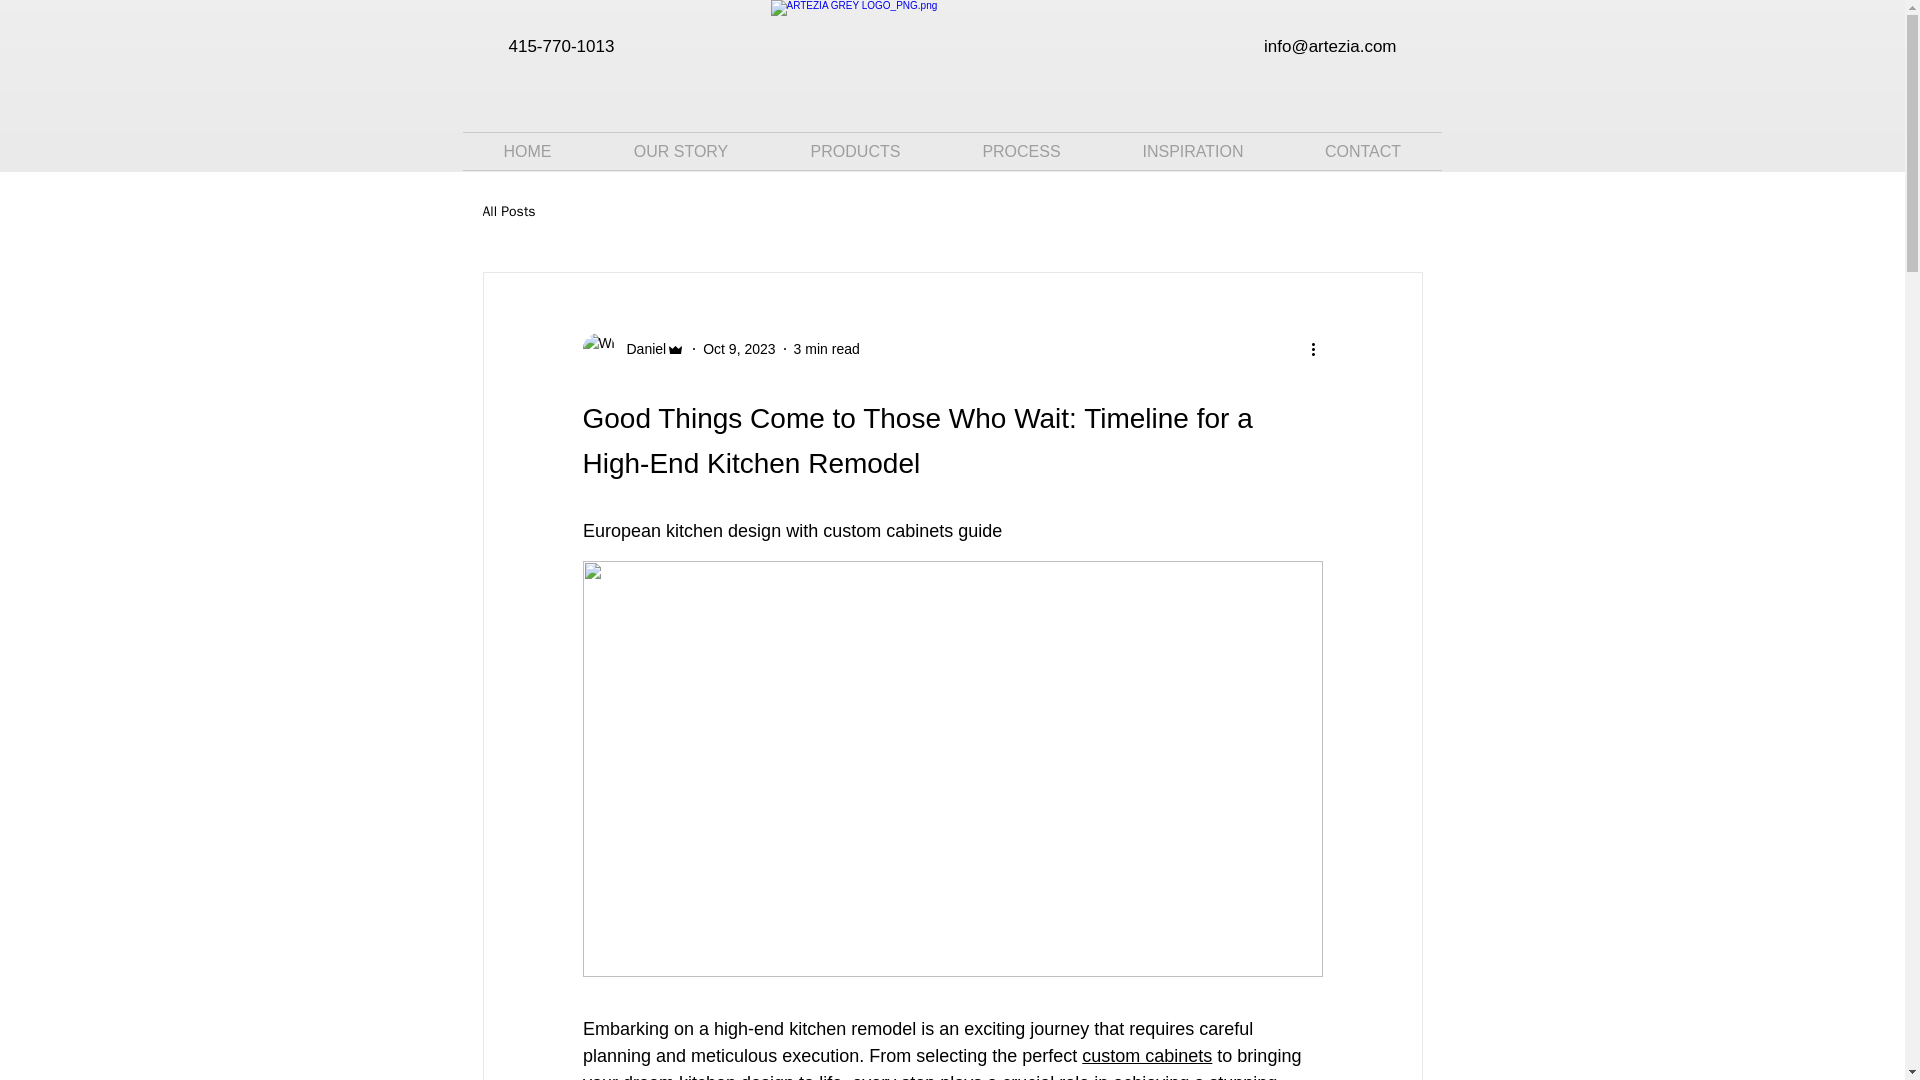 The image size is (1920, 1080). I want to click on 415-770-1013, so click(561, 46).